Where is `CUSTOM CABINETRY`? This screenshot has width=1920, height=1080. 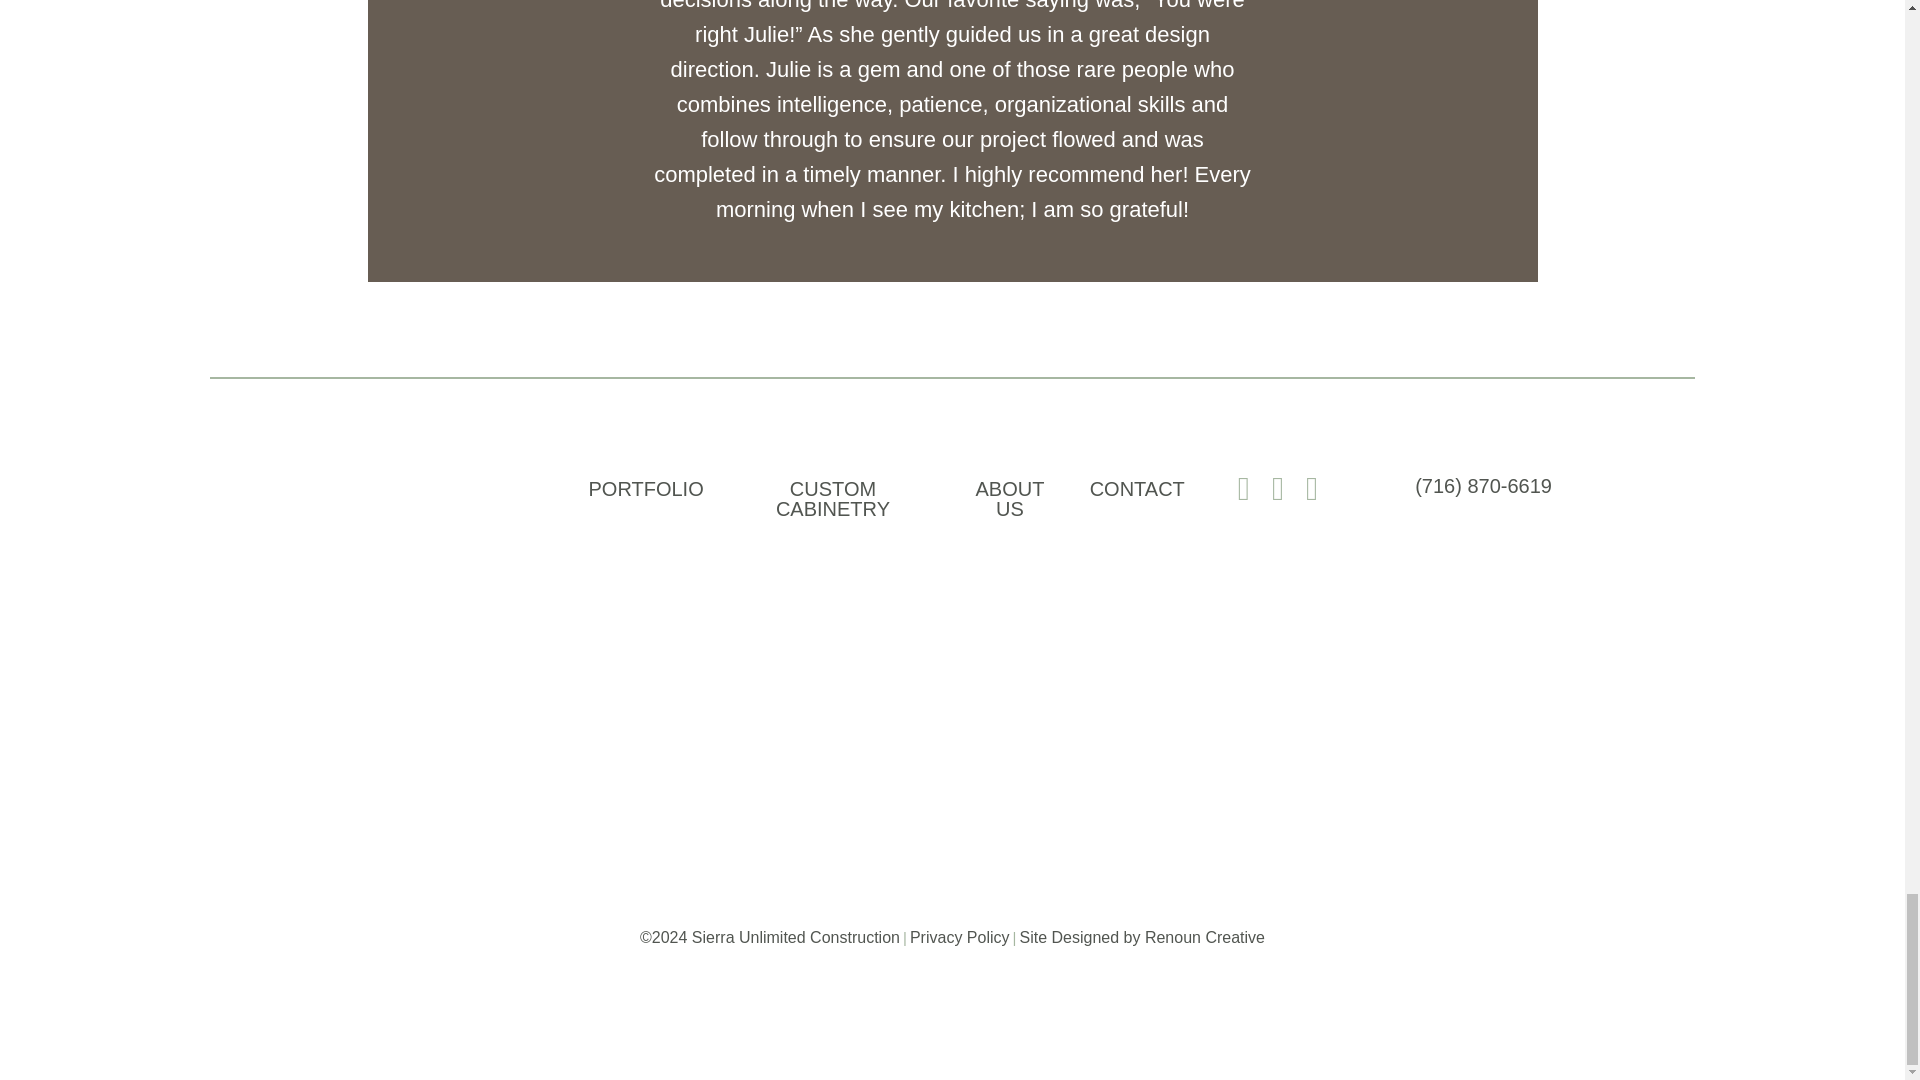 CUSTOM CABINETRY is located at coordinates (833, 498).